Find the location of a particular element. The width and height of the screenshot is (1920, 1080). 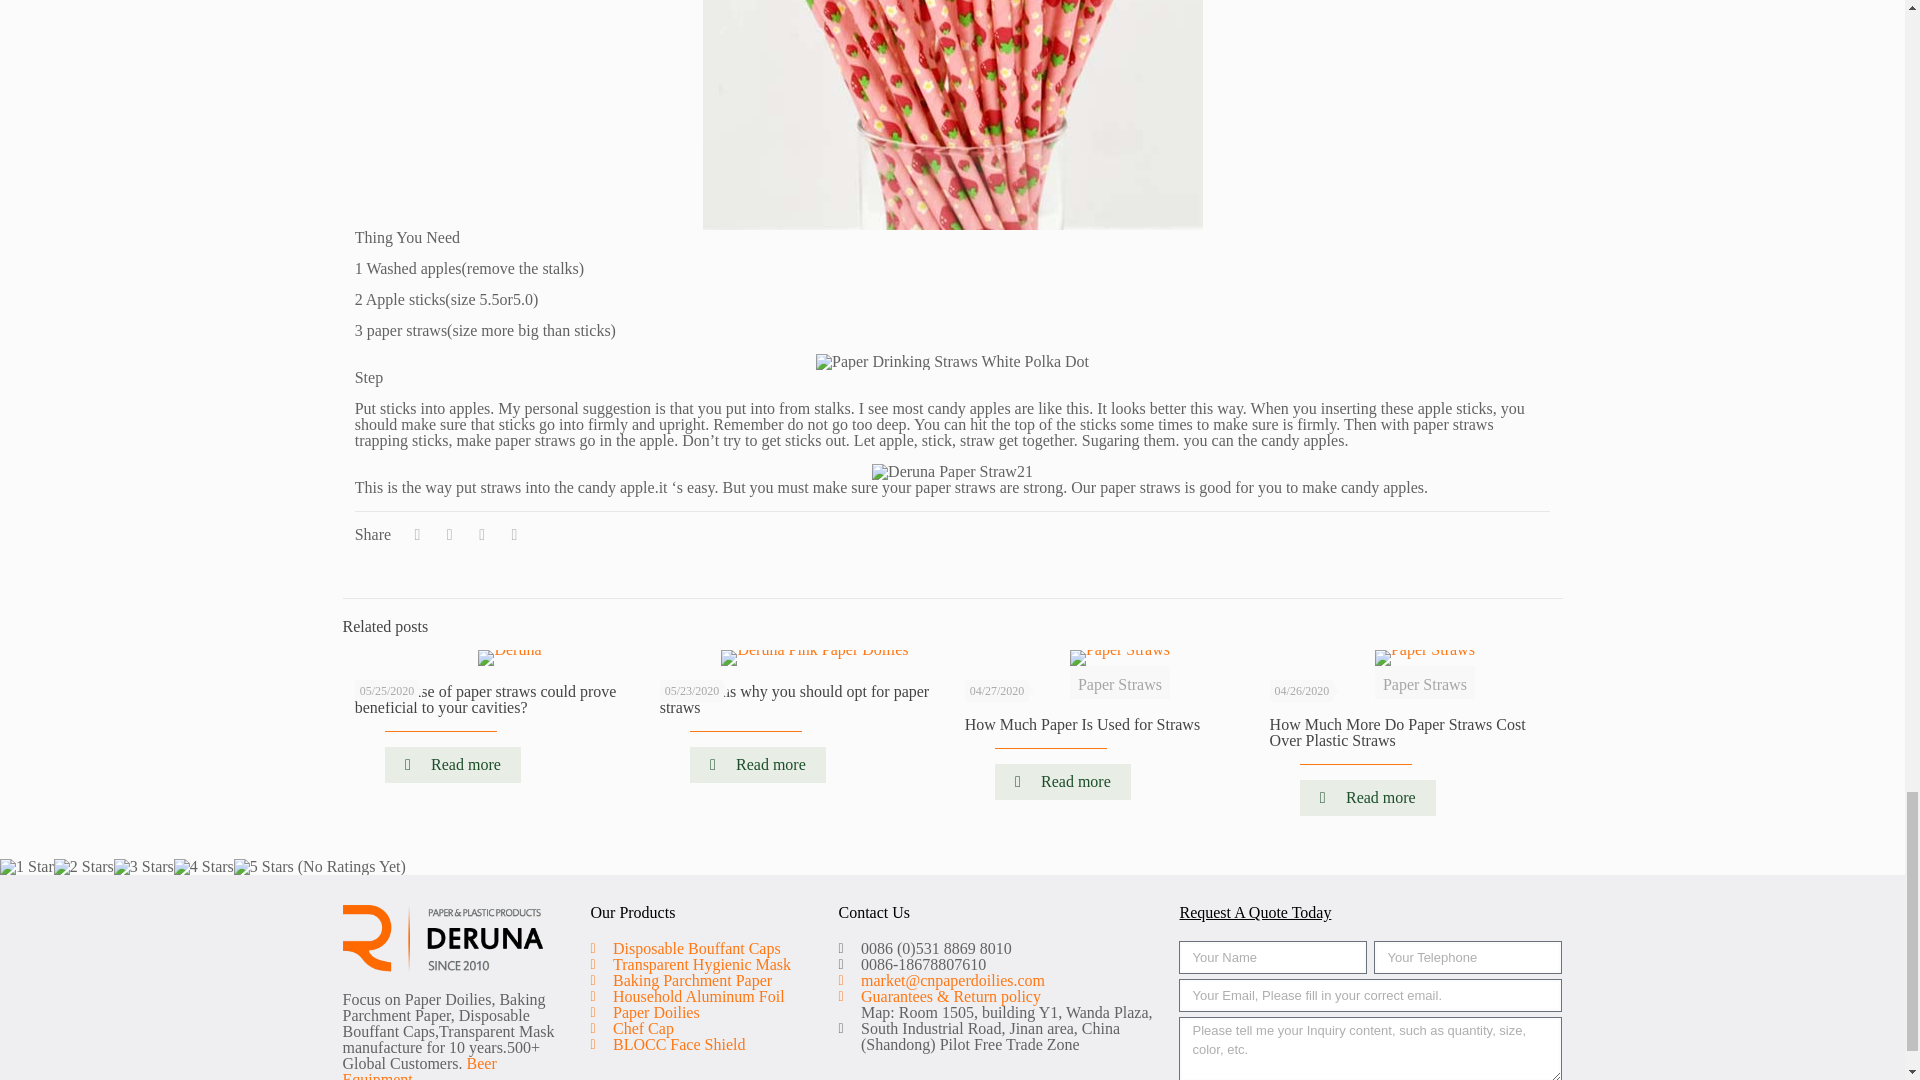

Top reasons why you should opt for paper straws 9 is located at coordinates (814, 658).